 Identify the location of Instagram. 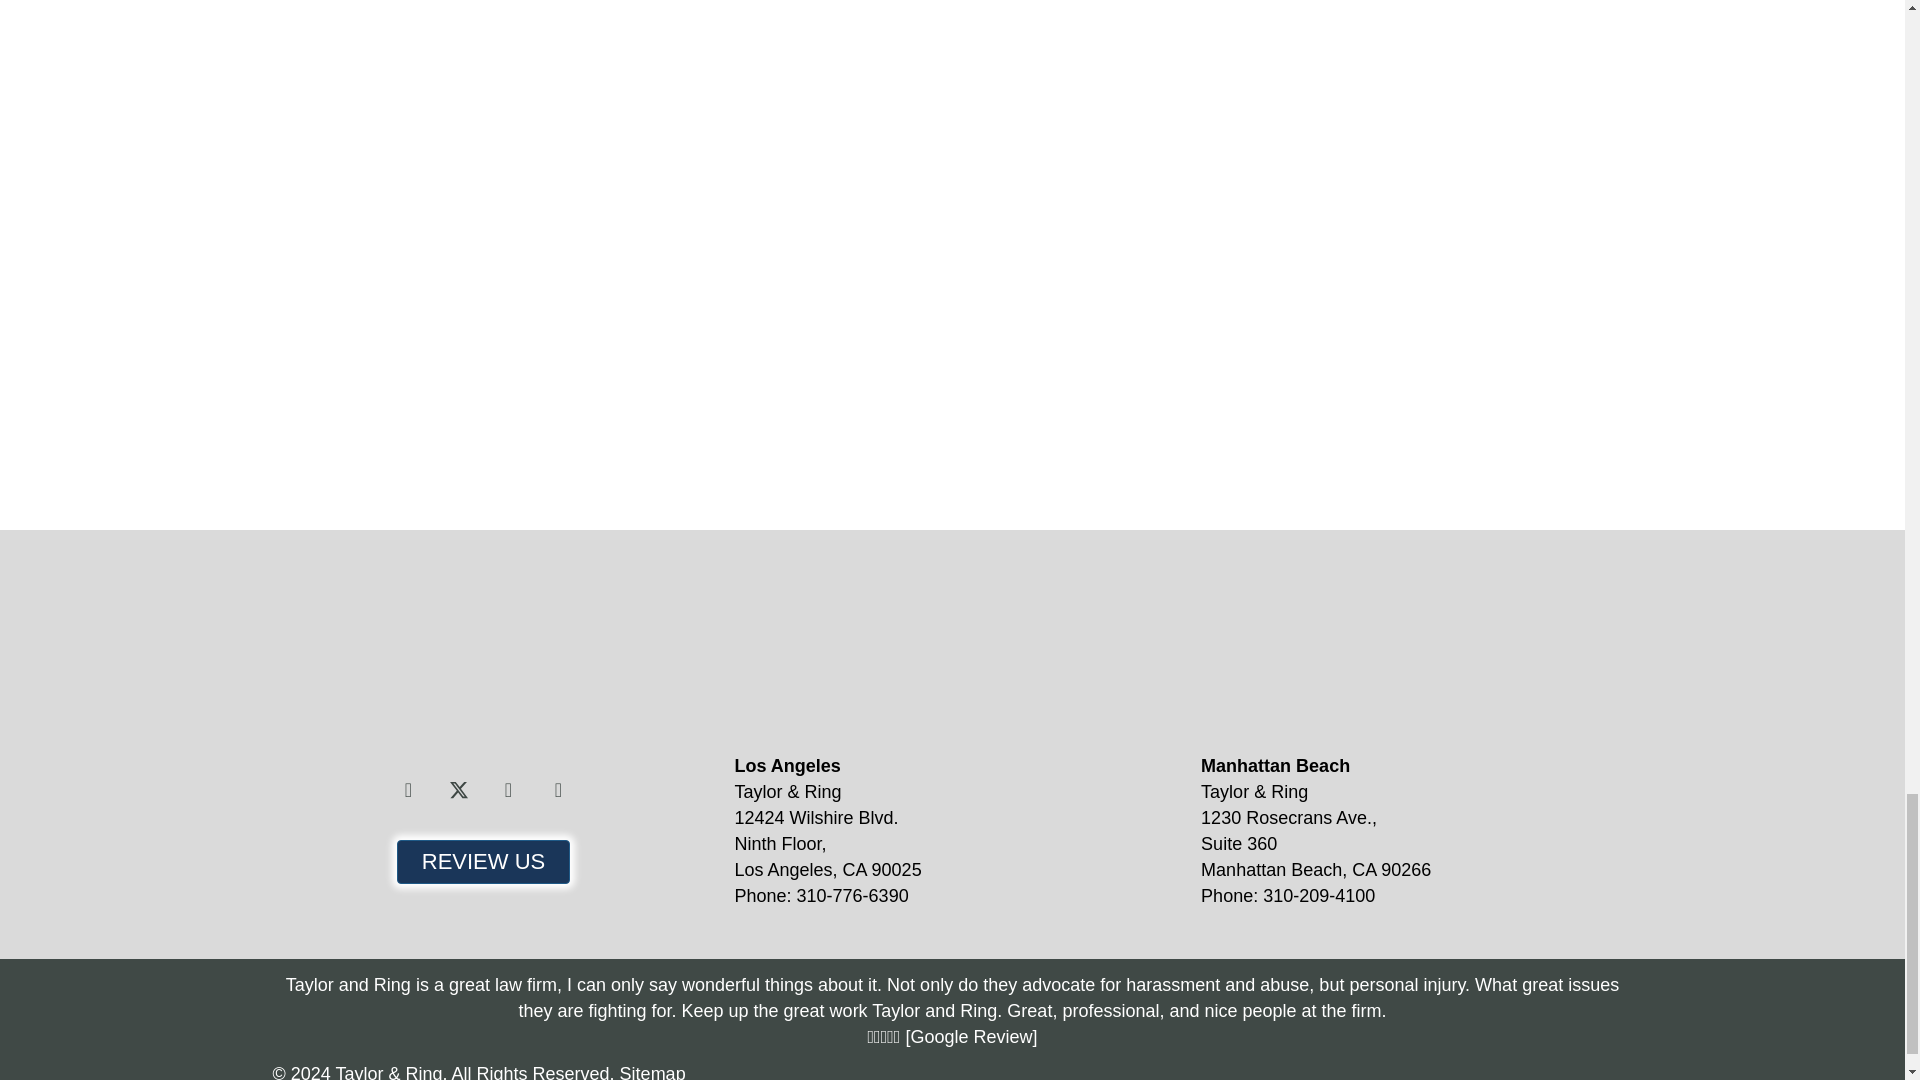
(508, 790).